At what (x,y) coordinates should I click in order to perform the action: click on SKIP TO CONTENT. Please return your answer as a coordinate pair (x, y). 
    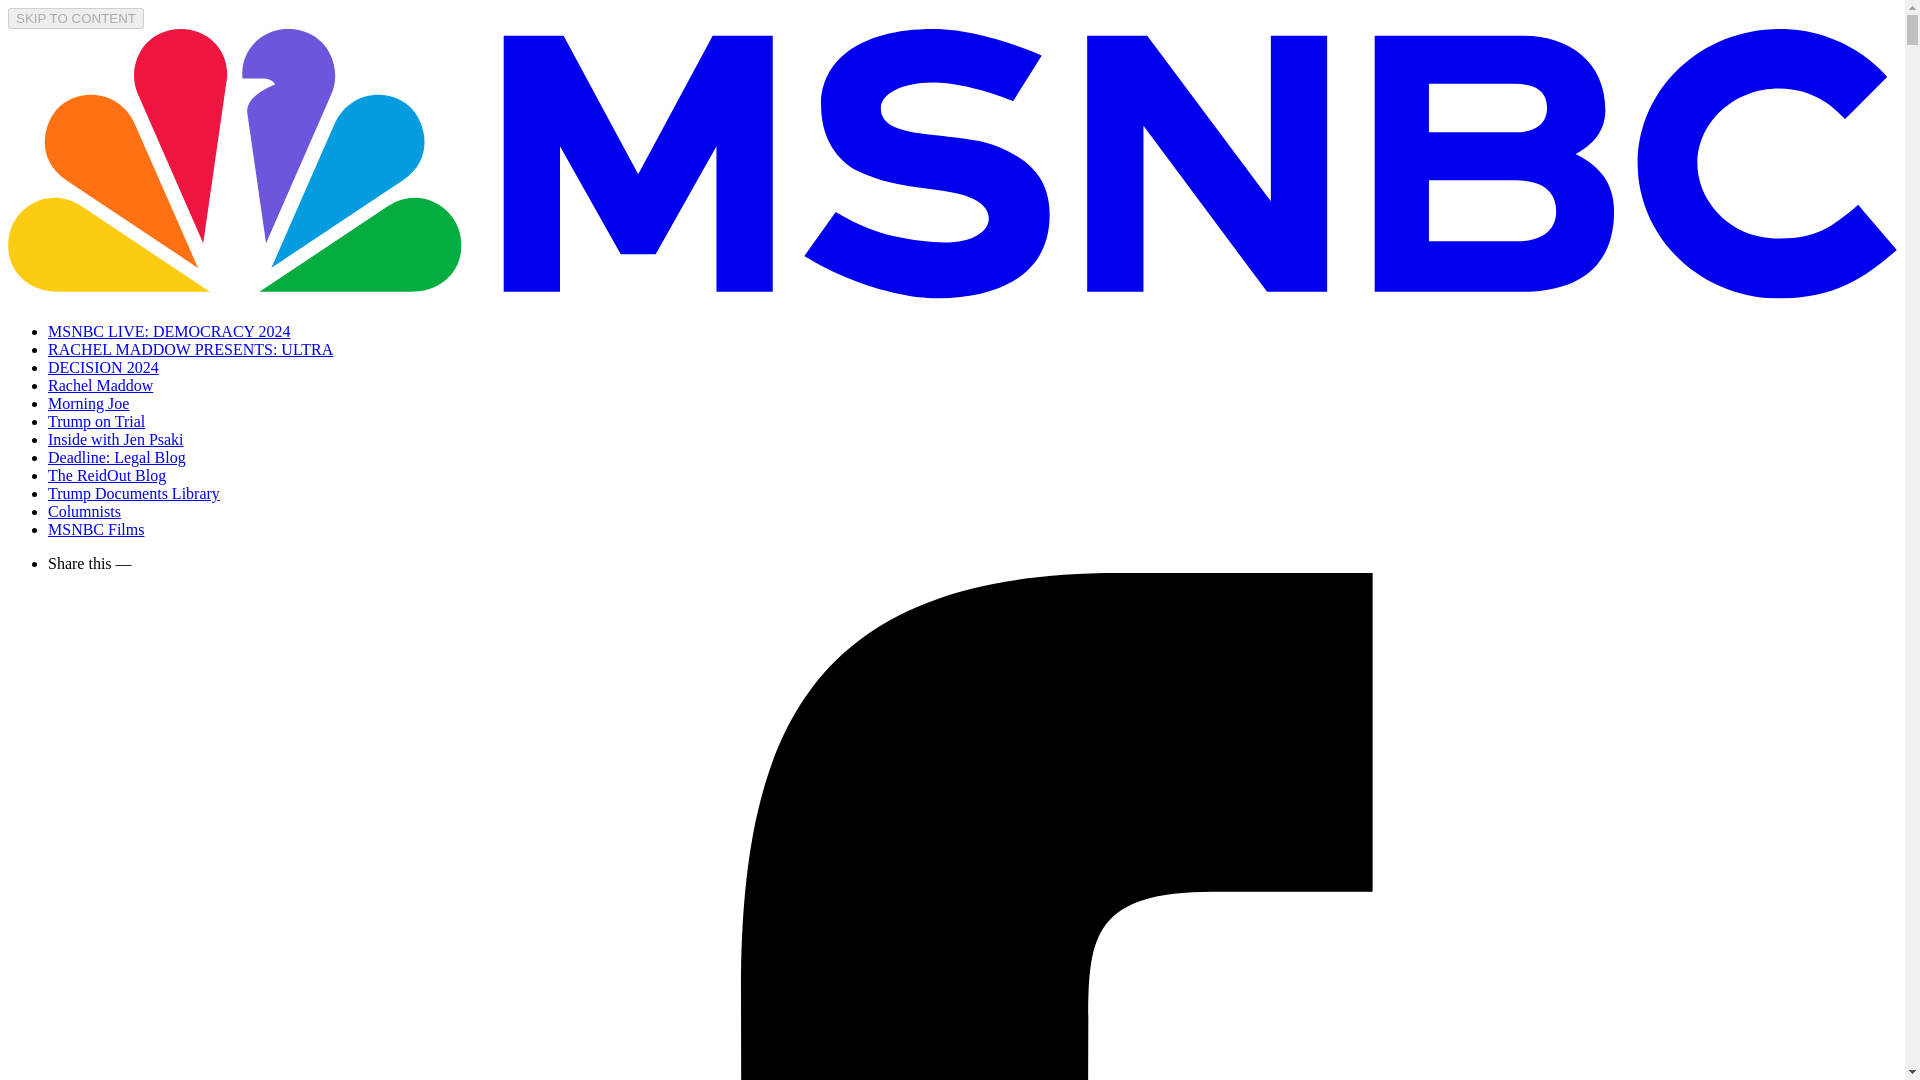
    Looking at the image, I should click on (76, 18).